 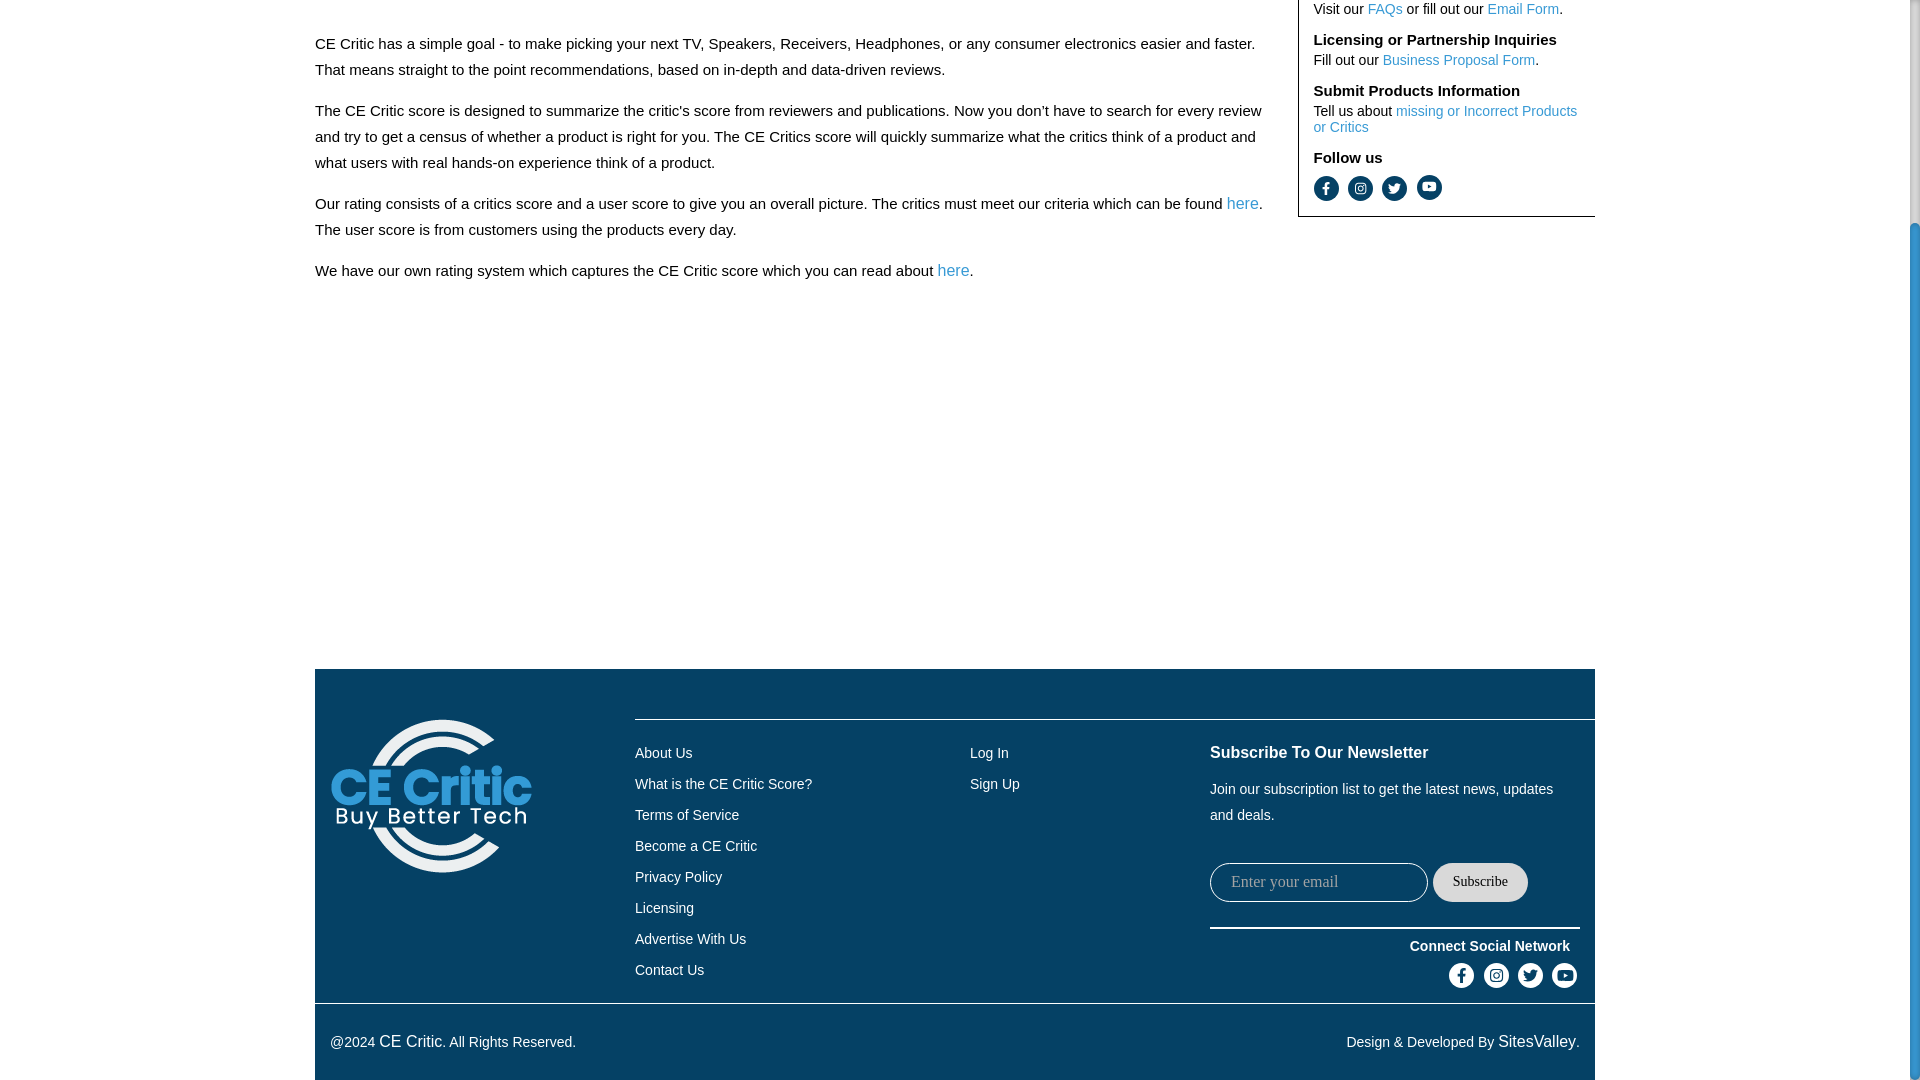 I want to click on Instagram, so click(x=1496, y=976).